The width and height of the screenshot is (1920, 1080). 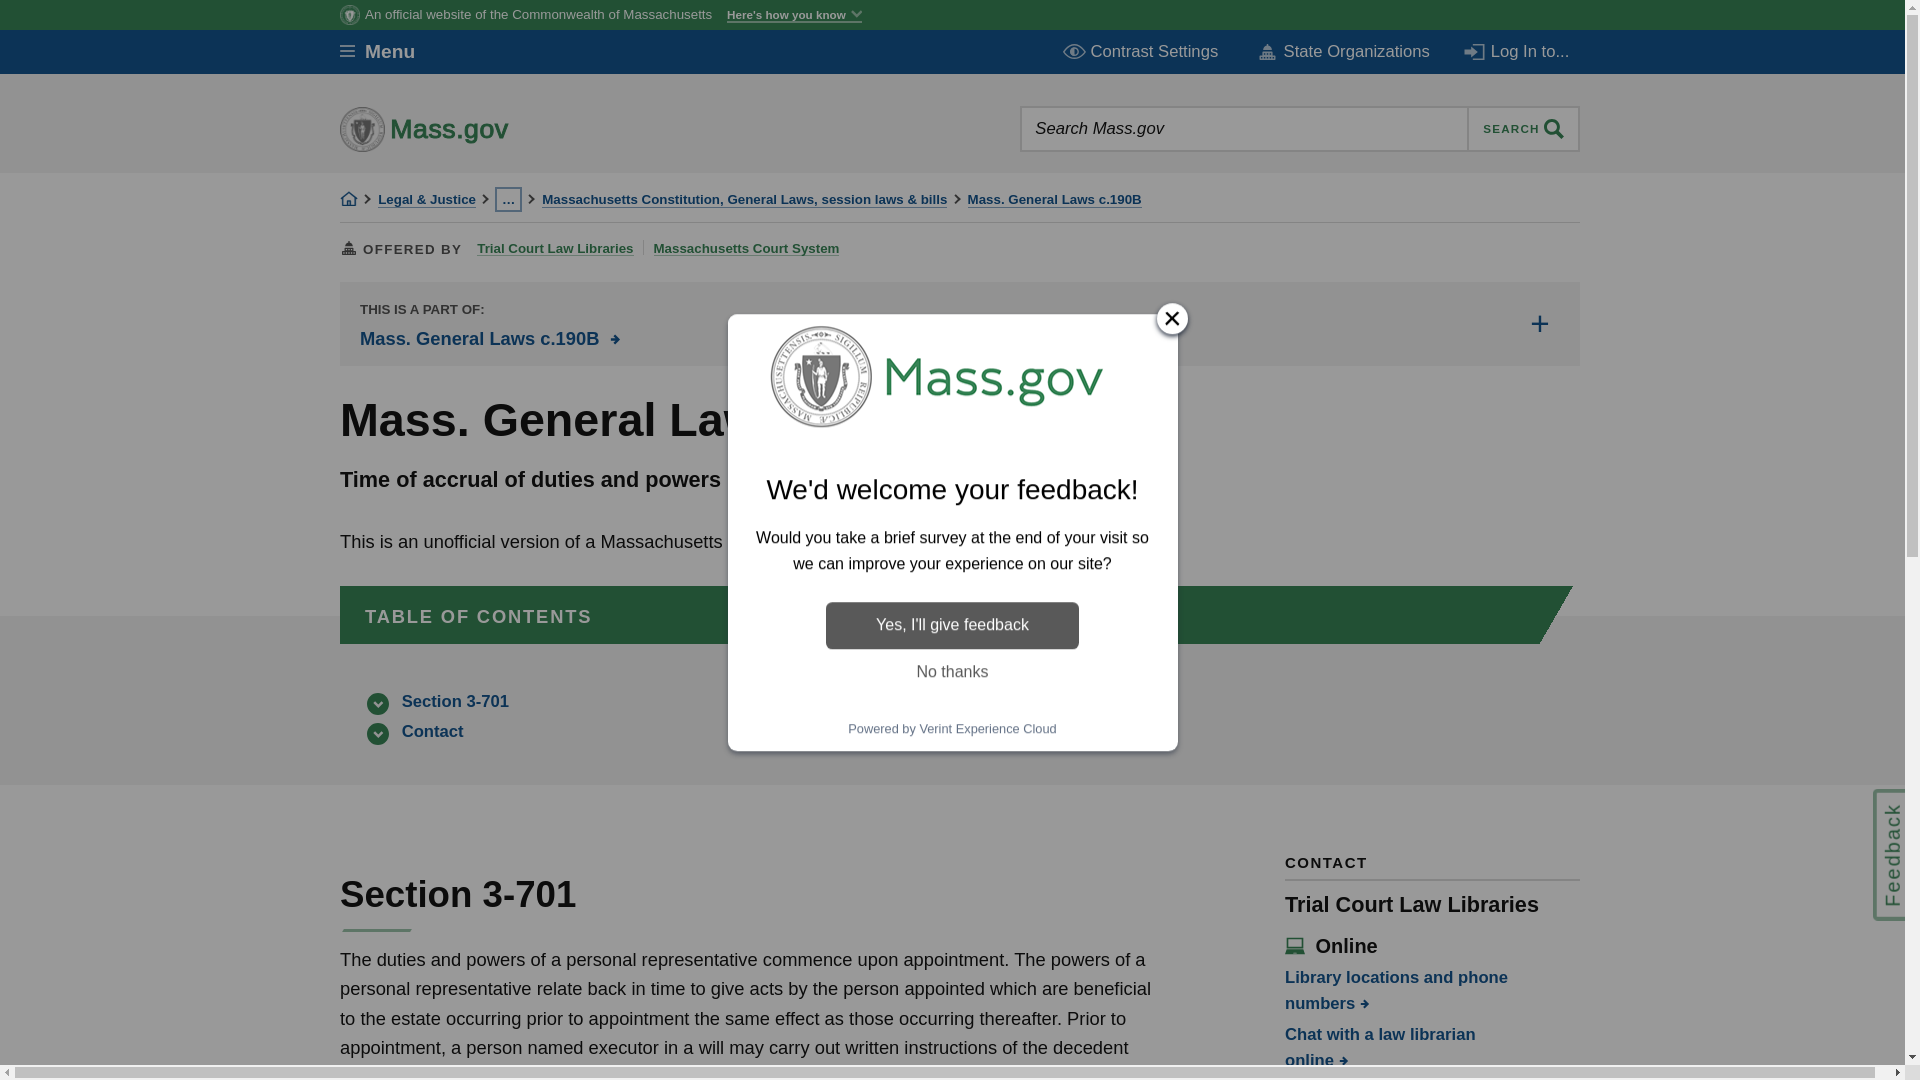 I want to click on Contrast Settings, so click(x=1142, y=51).